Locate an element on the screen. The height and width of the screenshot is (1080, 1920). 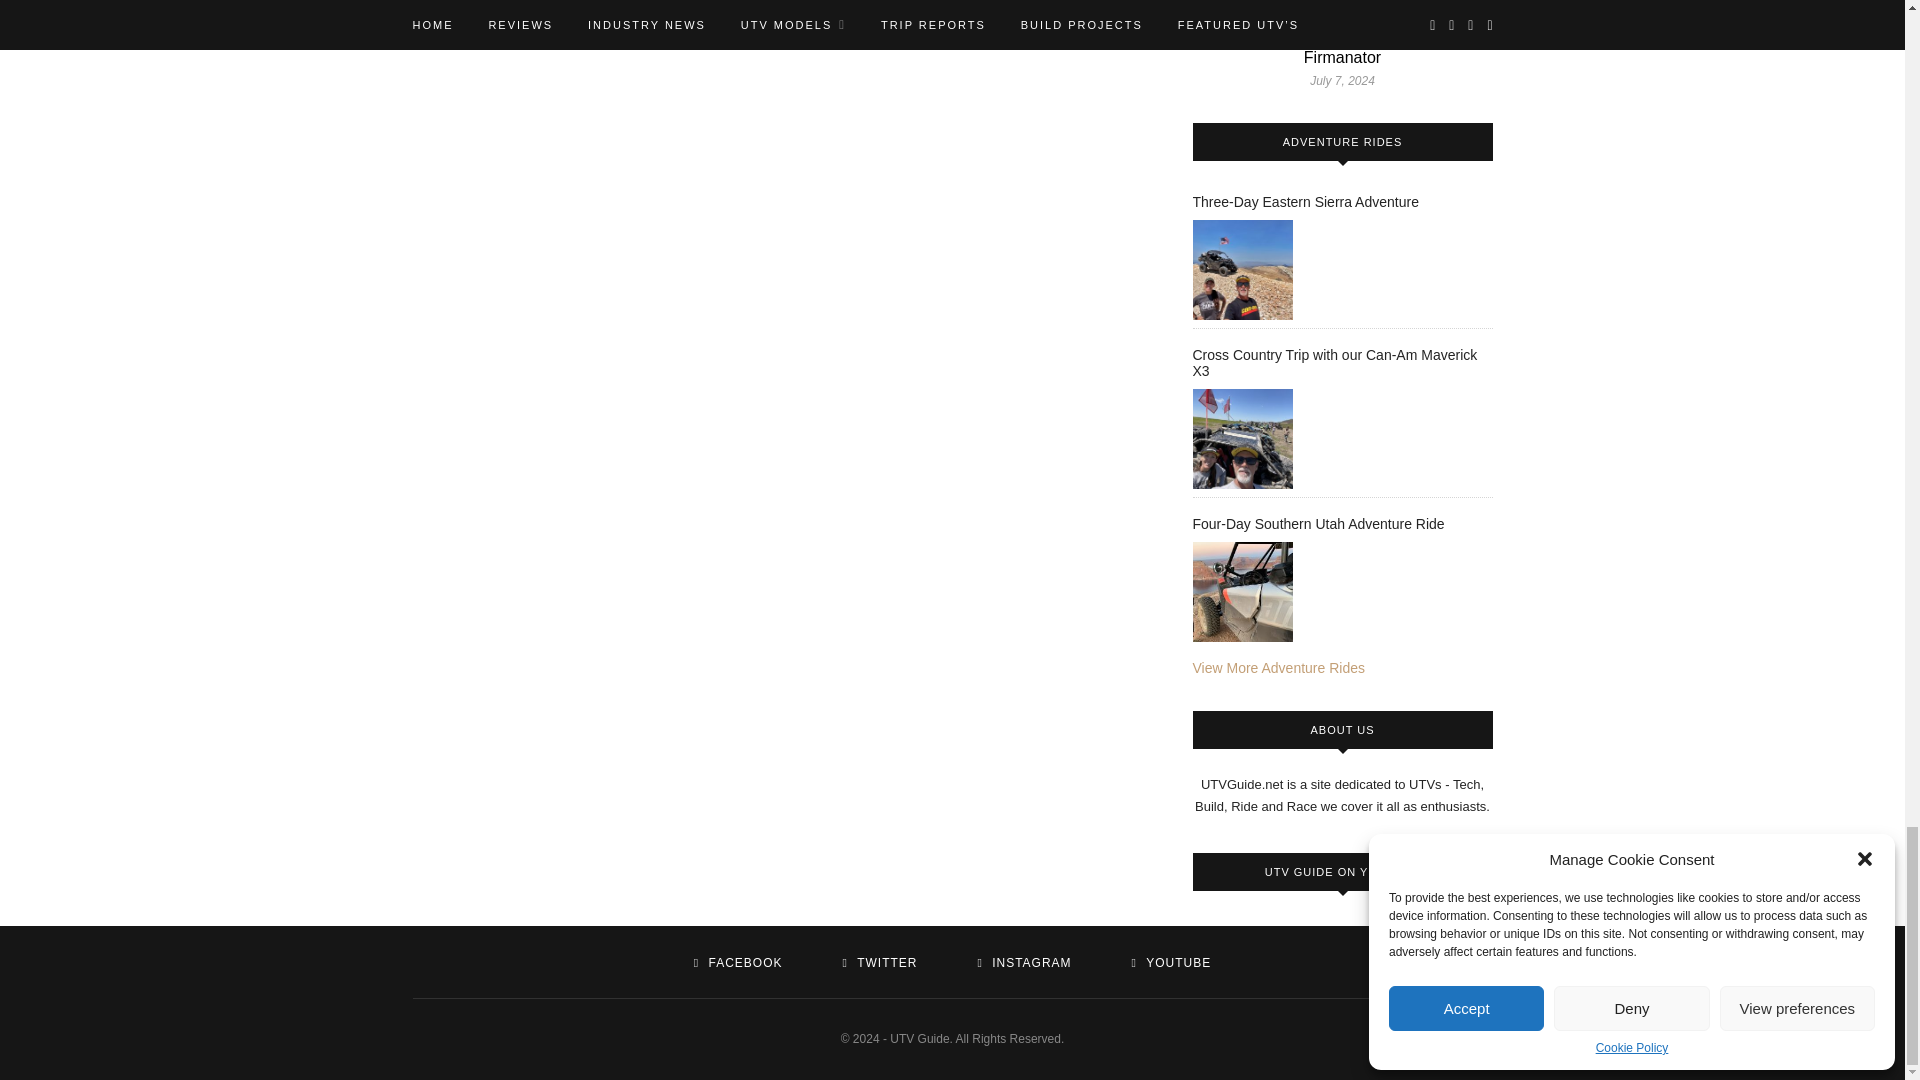
Four-Day Southern Utah Adventure Ride is located at coordinates (1242, 592).